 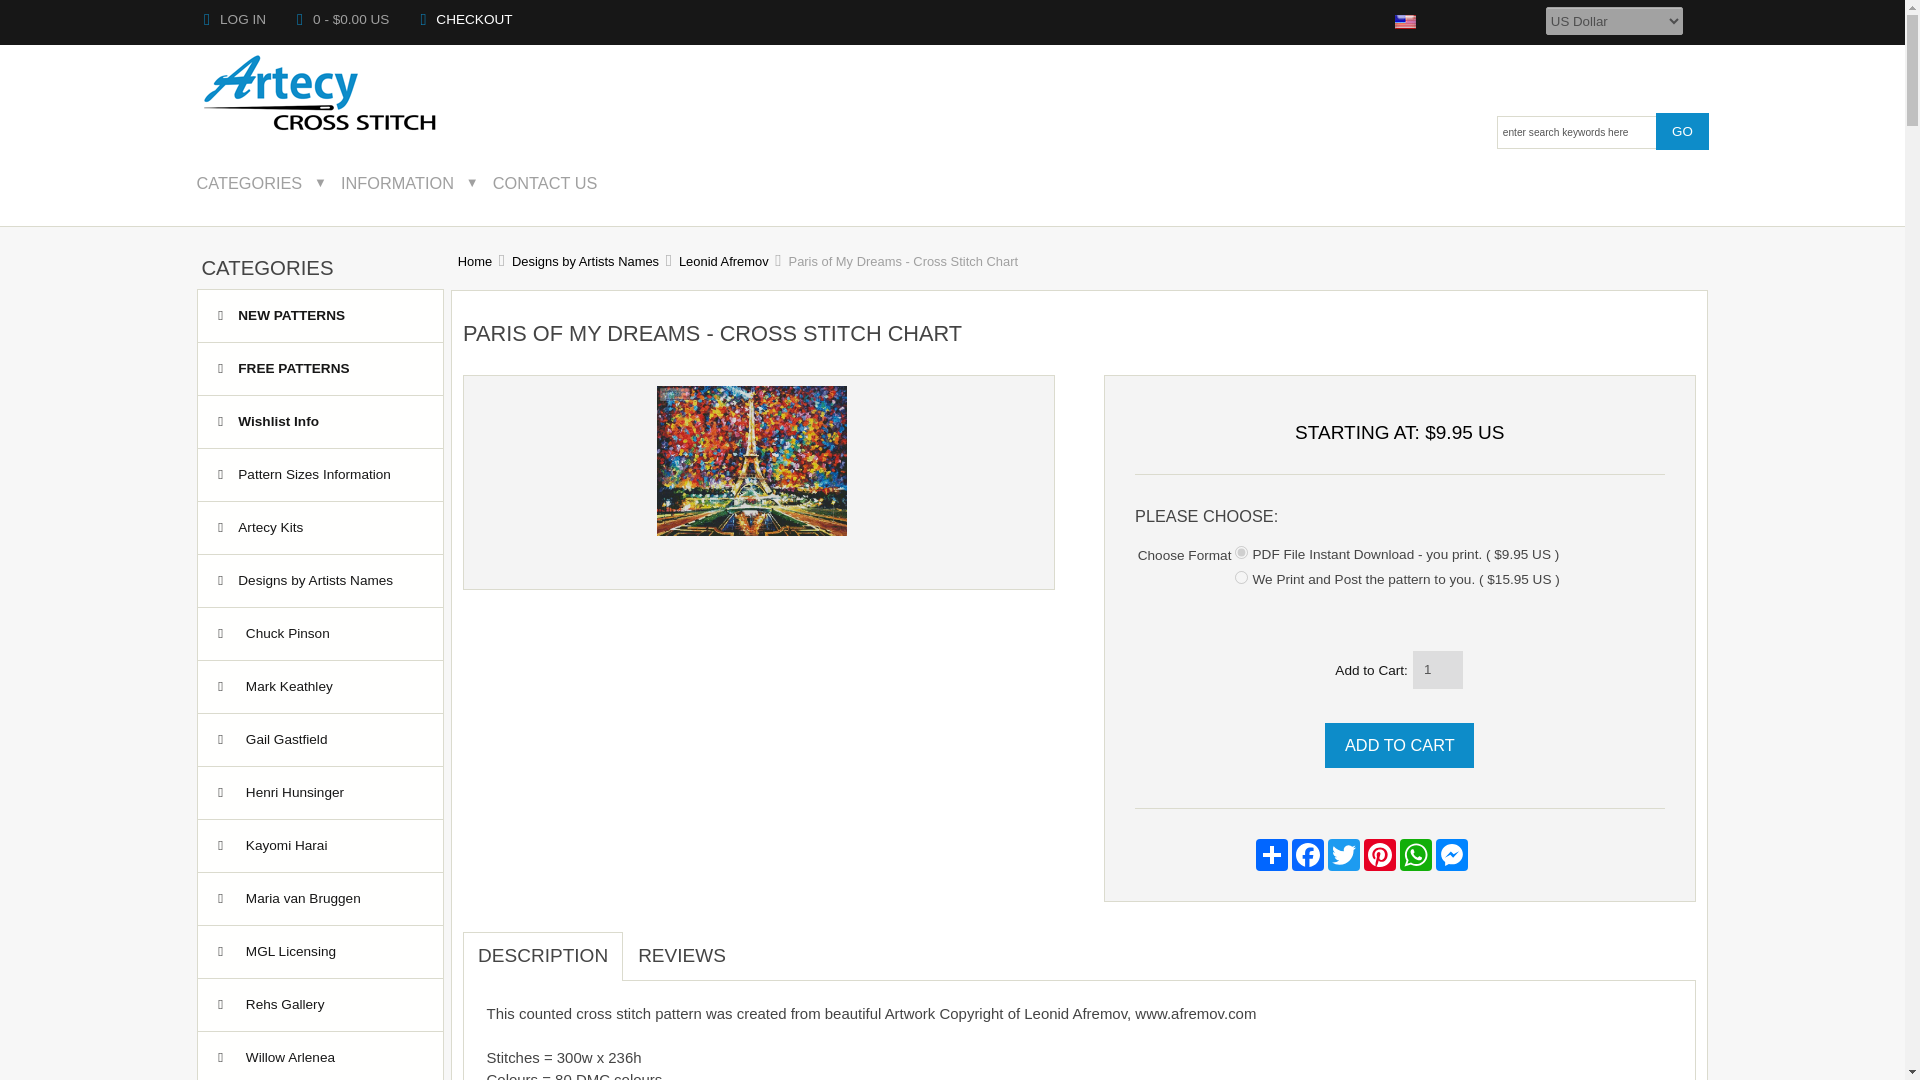 I want to click on Paris of My Dreams - Cross Stitch Chart, so click(x=752, y=530).